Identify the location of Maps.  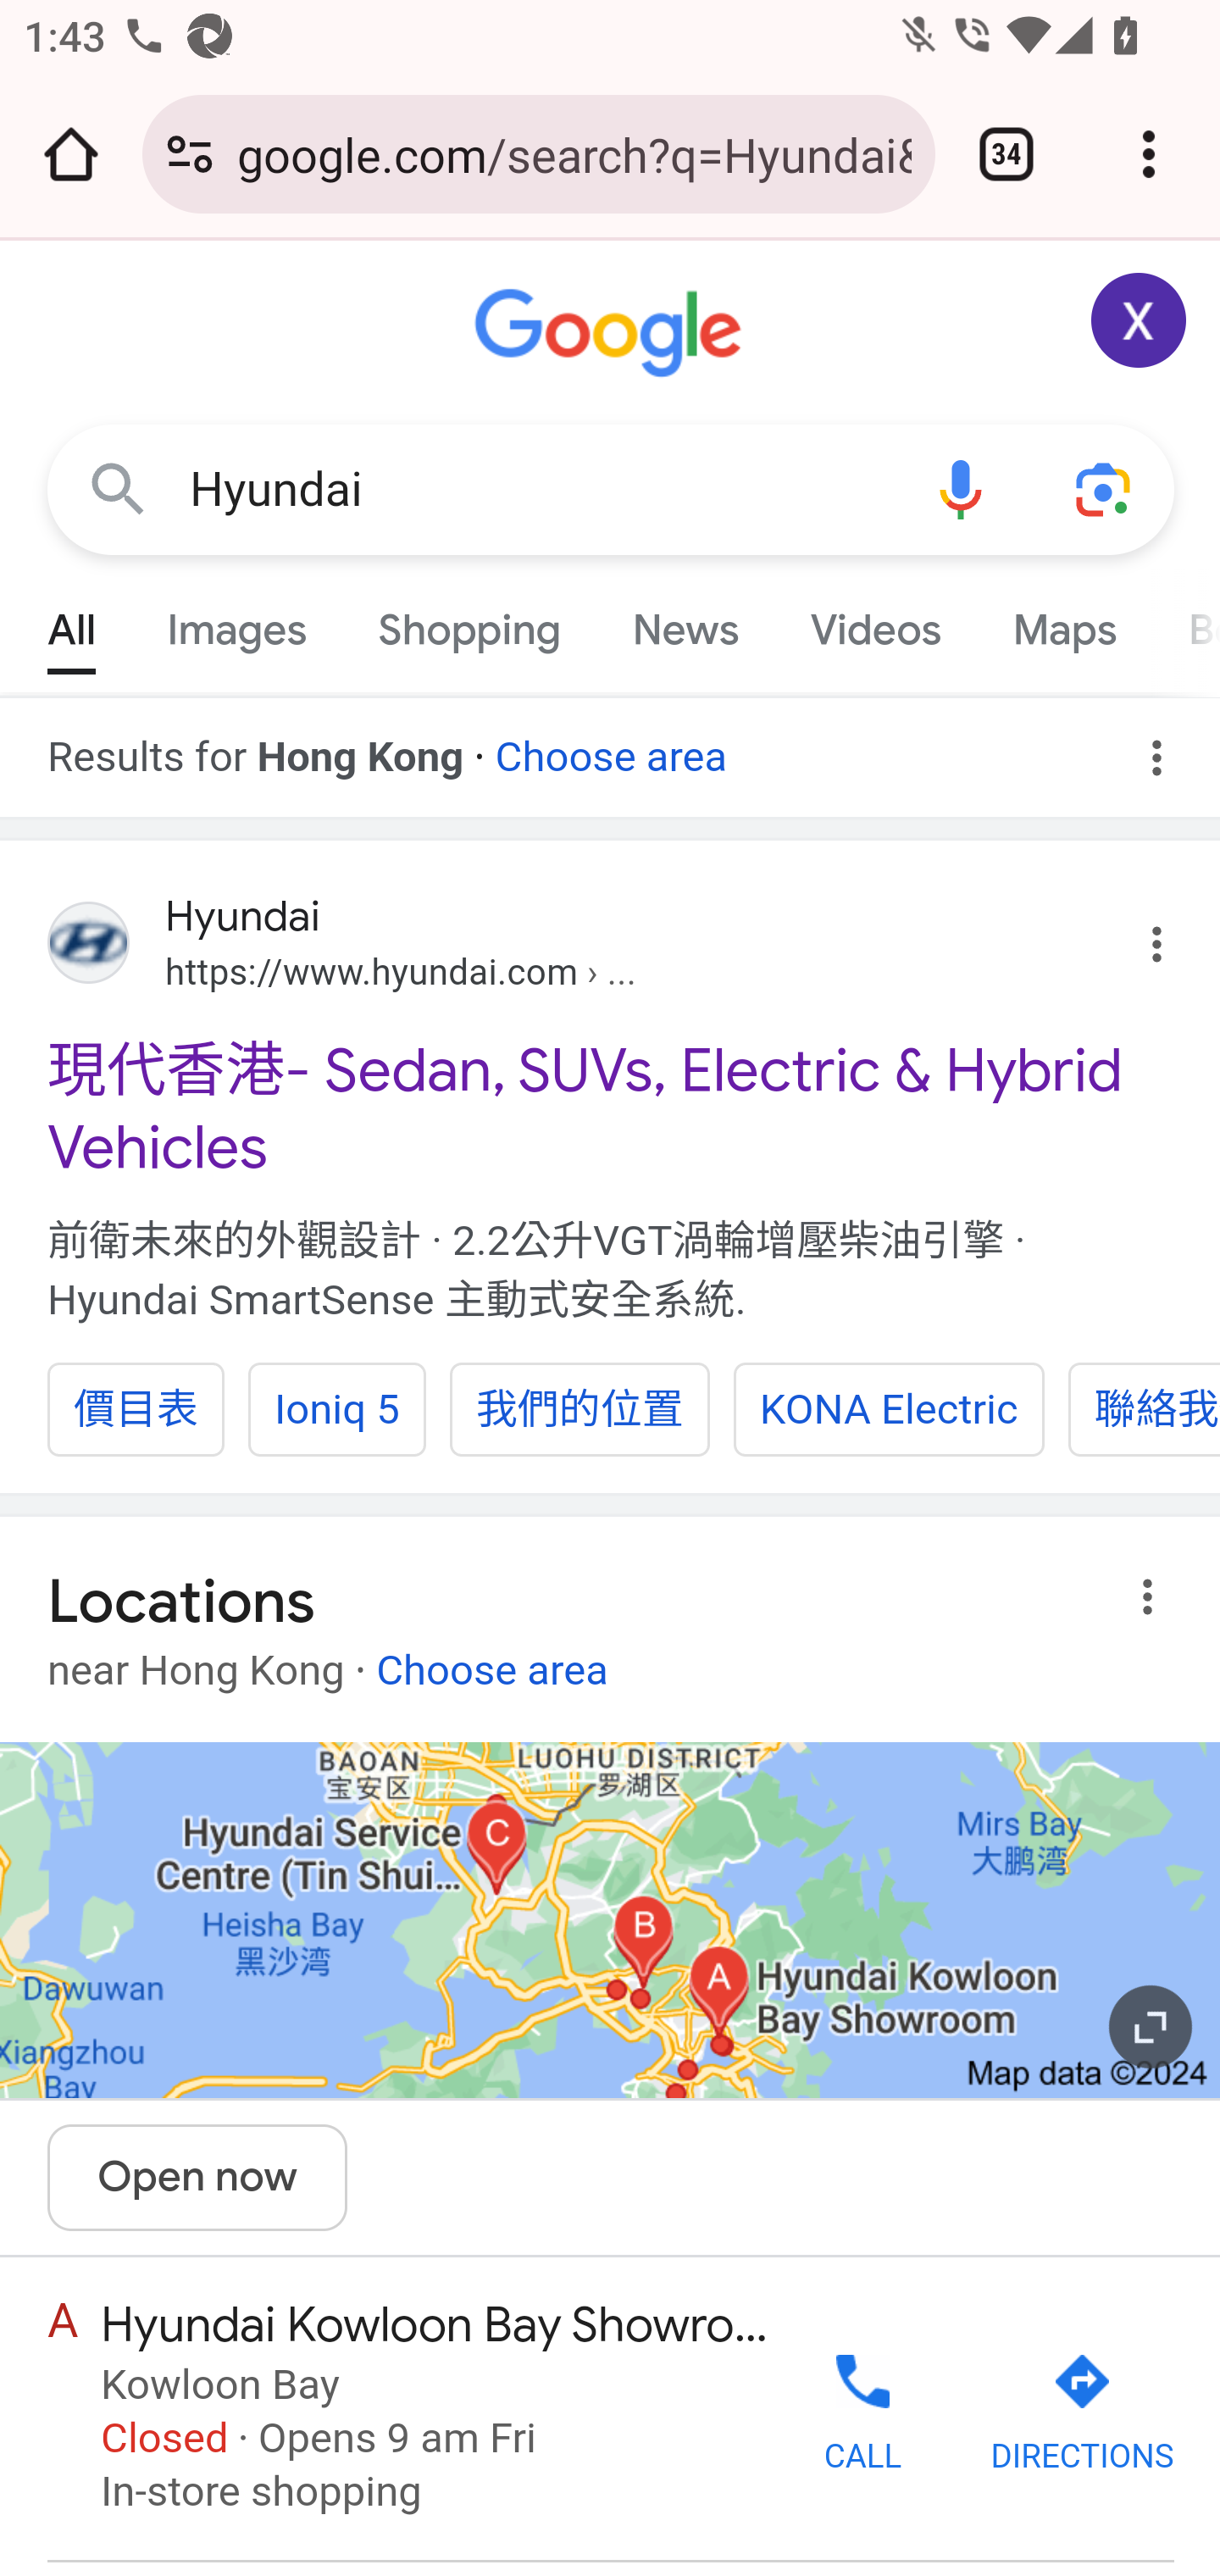
(1063, 622).